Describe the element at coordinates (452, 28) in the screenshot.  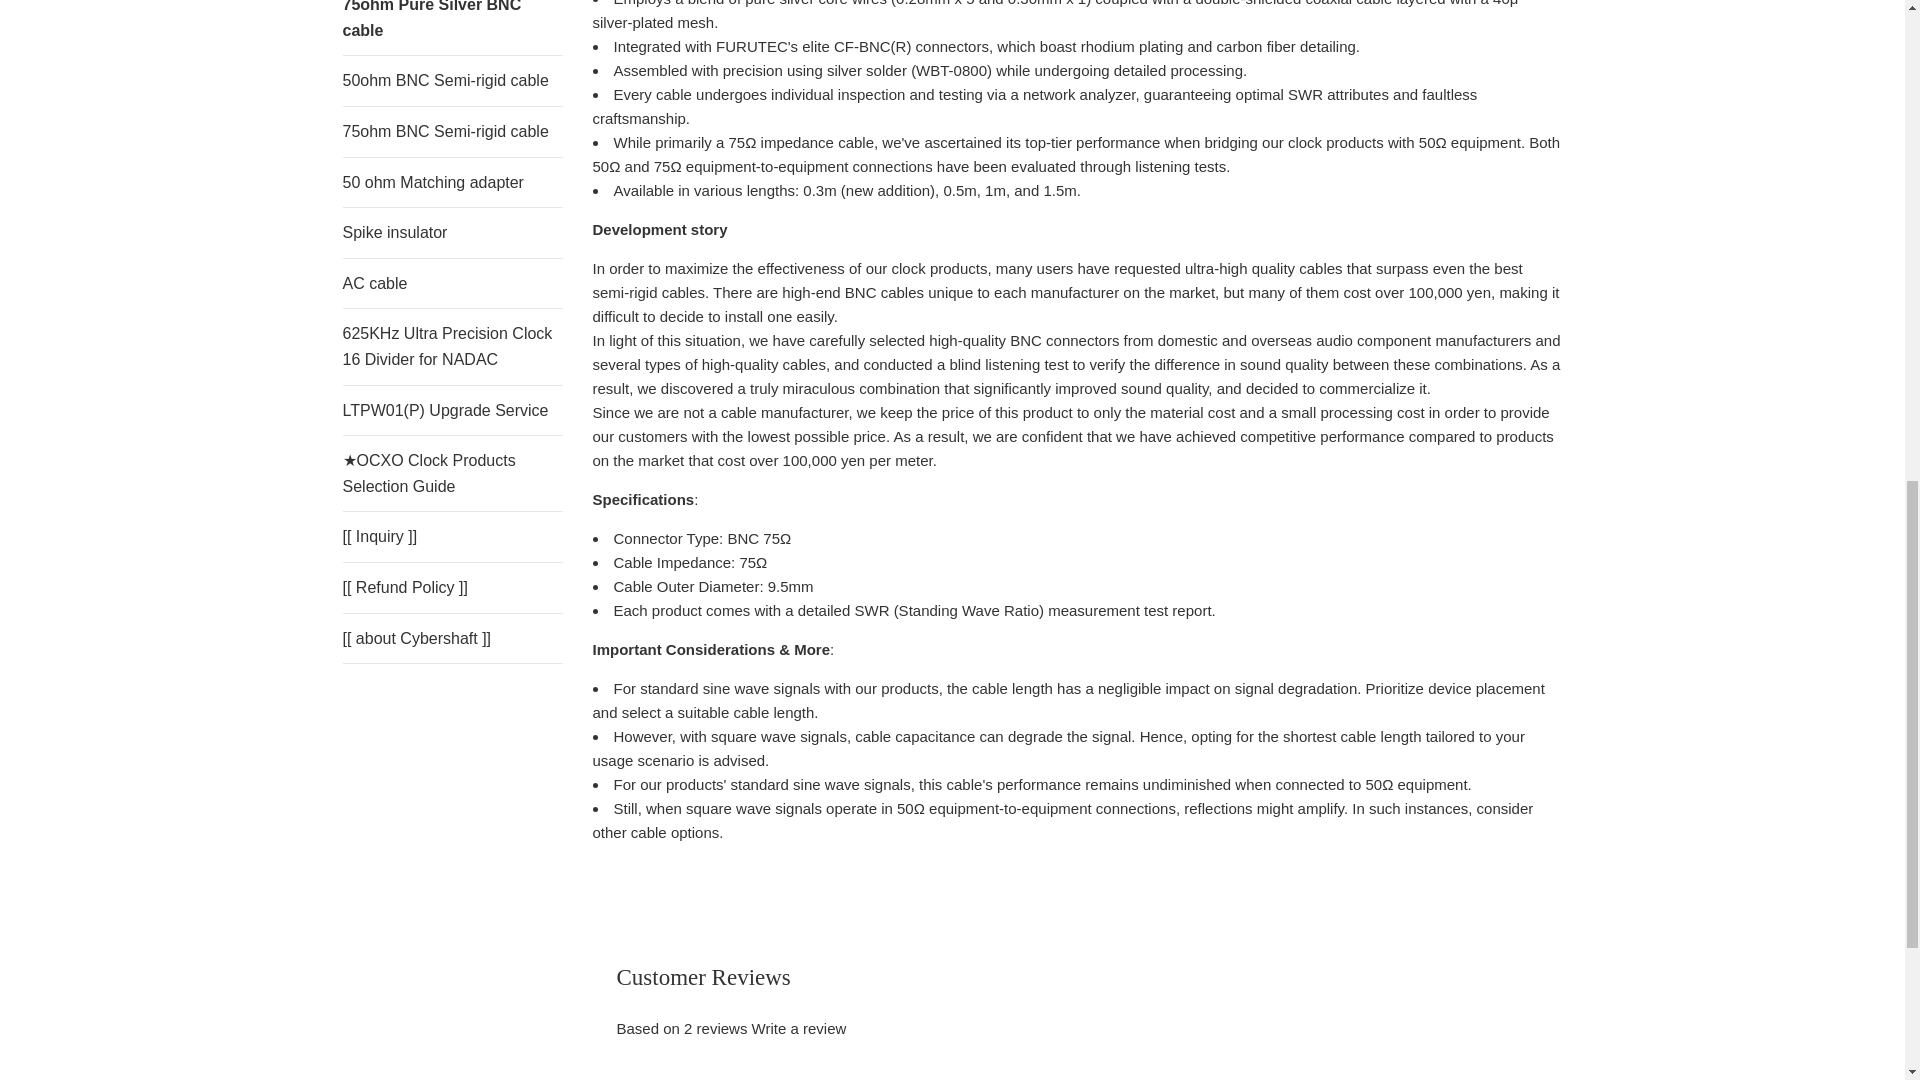
I see `75ohm Pure Silver BNC cable` at that location.